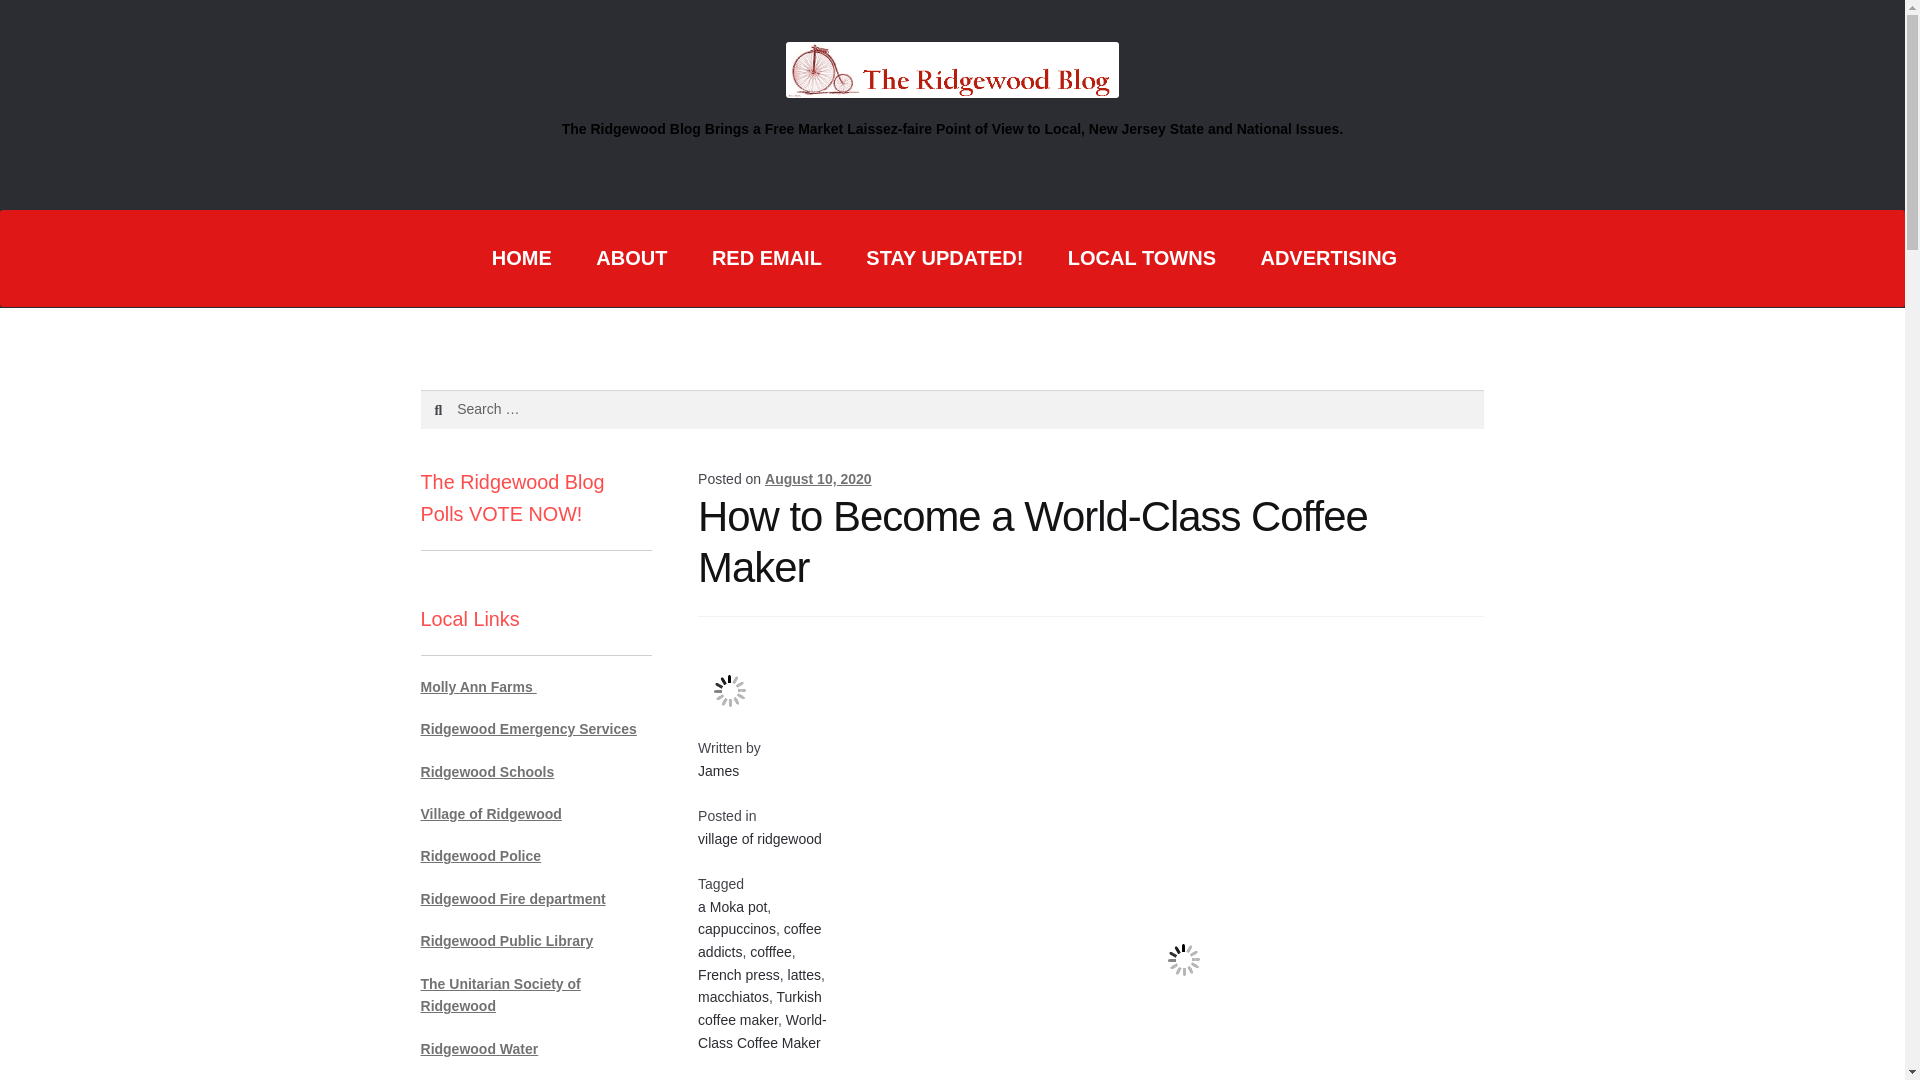 This screenshot has width=1920, height=1080. What do you see at coordinates (760, 838) in the screenshot?
I see `village of ridgewood` at bounding box center [760, 838].